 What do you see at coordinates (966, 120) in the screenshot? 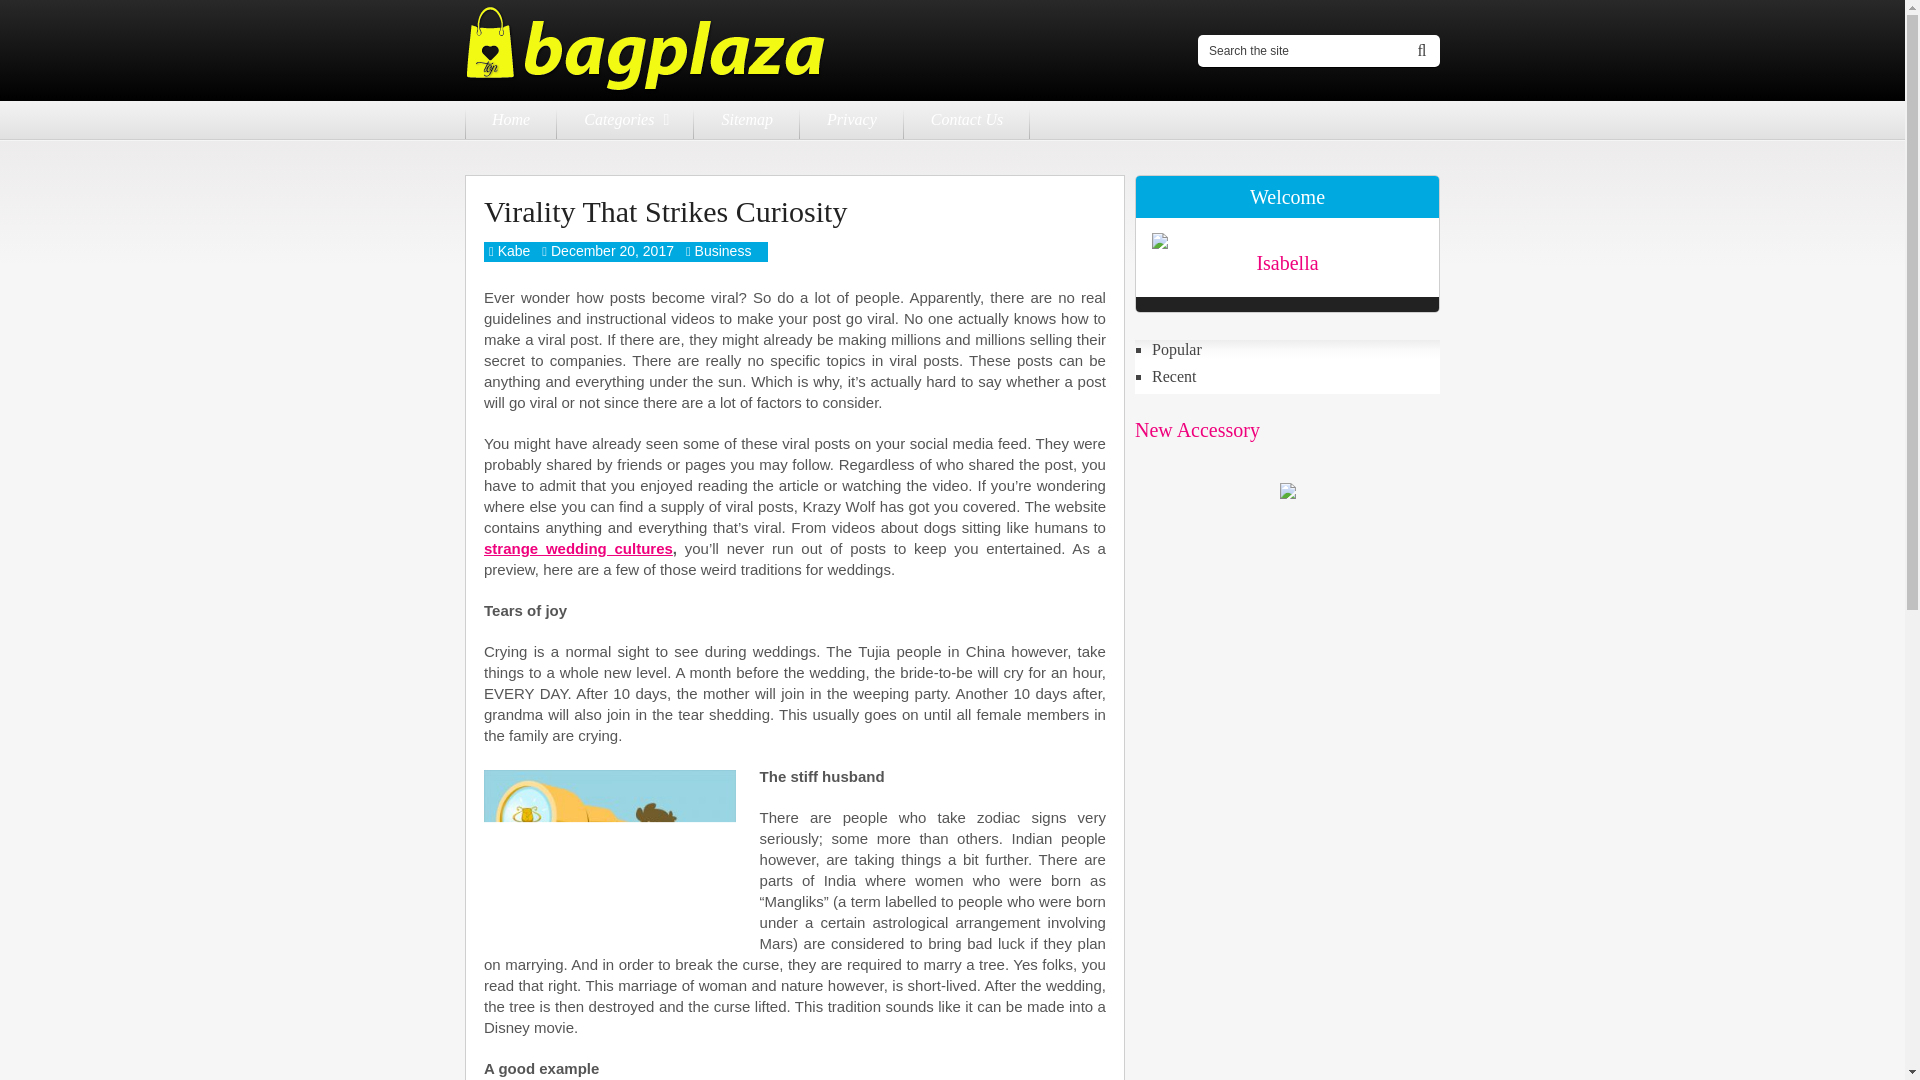
I see `Contact Us` at bounding box center [966, 120].